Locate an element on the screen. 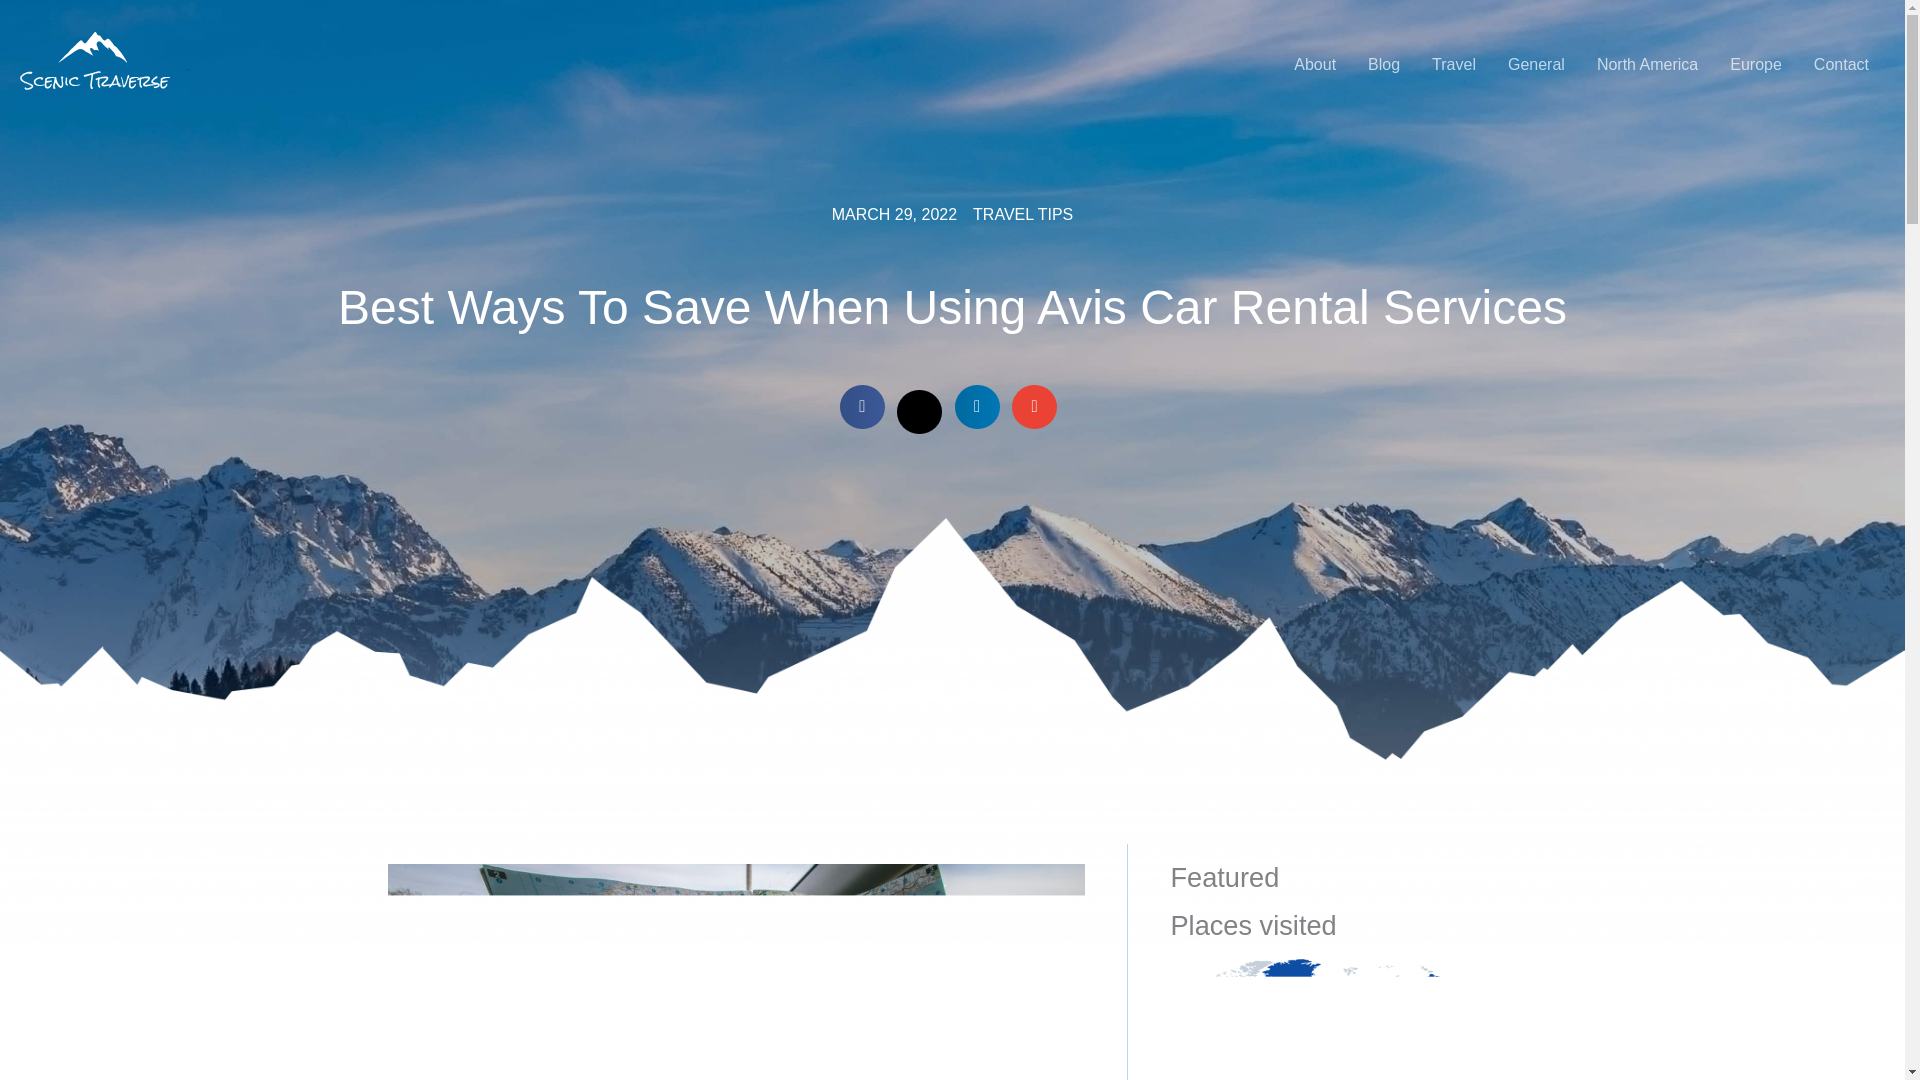  General is located at coordinates (1536, 64).